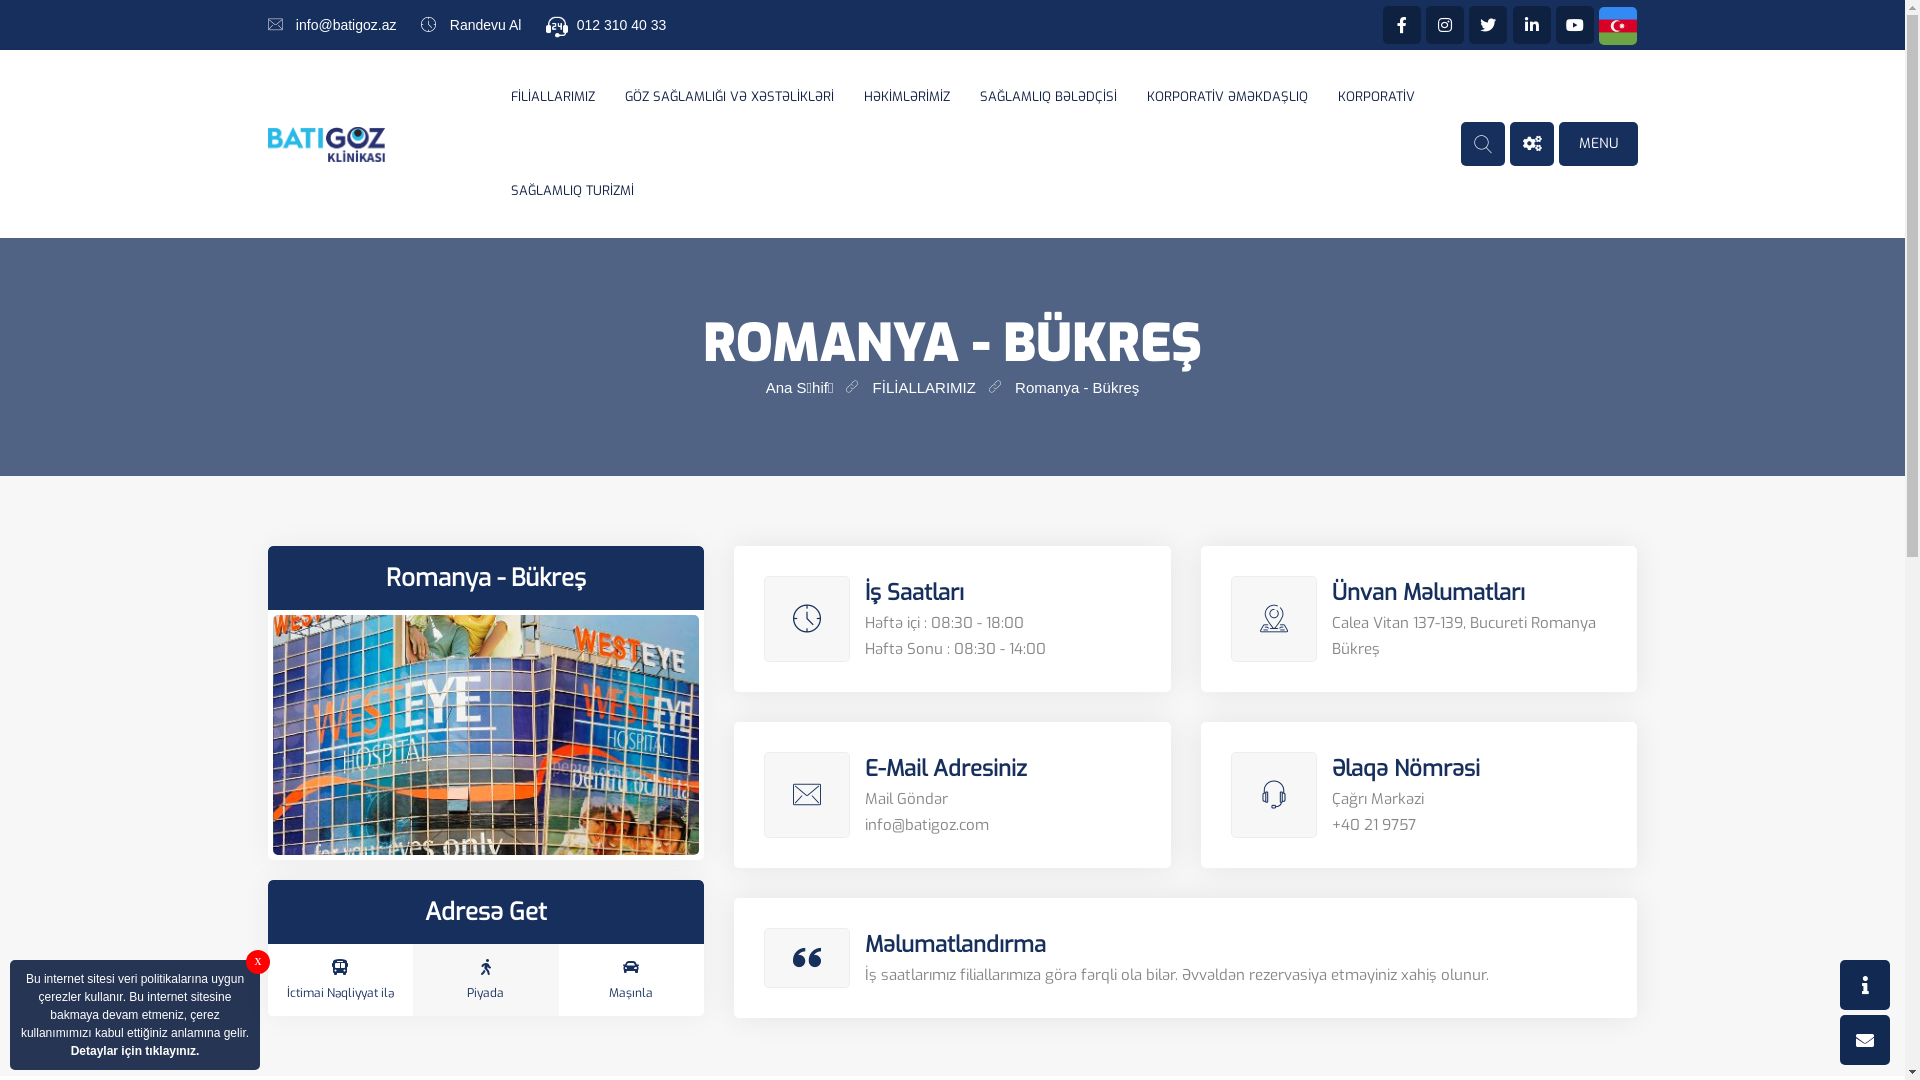 The image size is (1920, 1080). I want to click on info@batigoz.az, so click(346, 25).